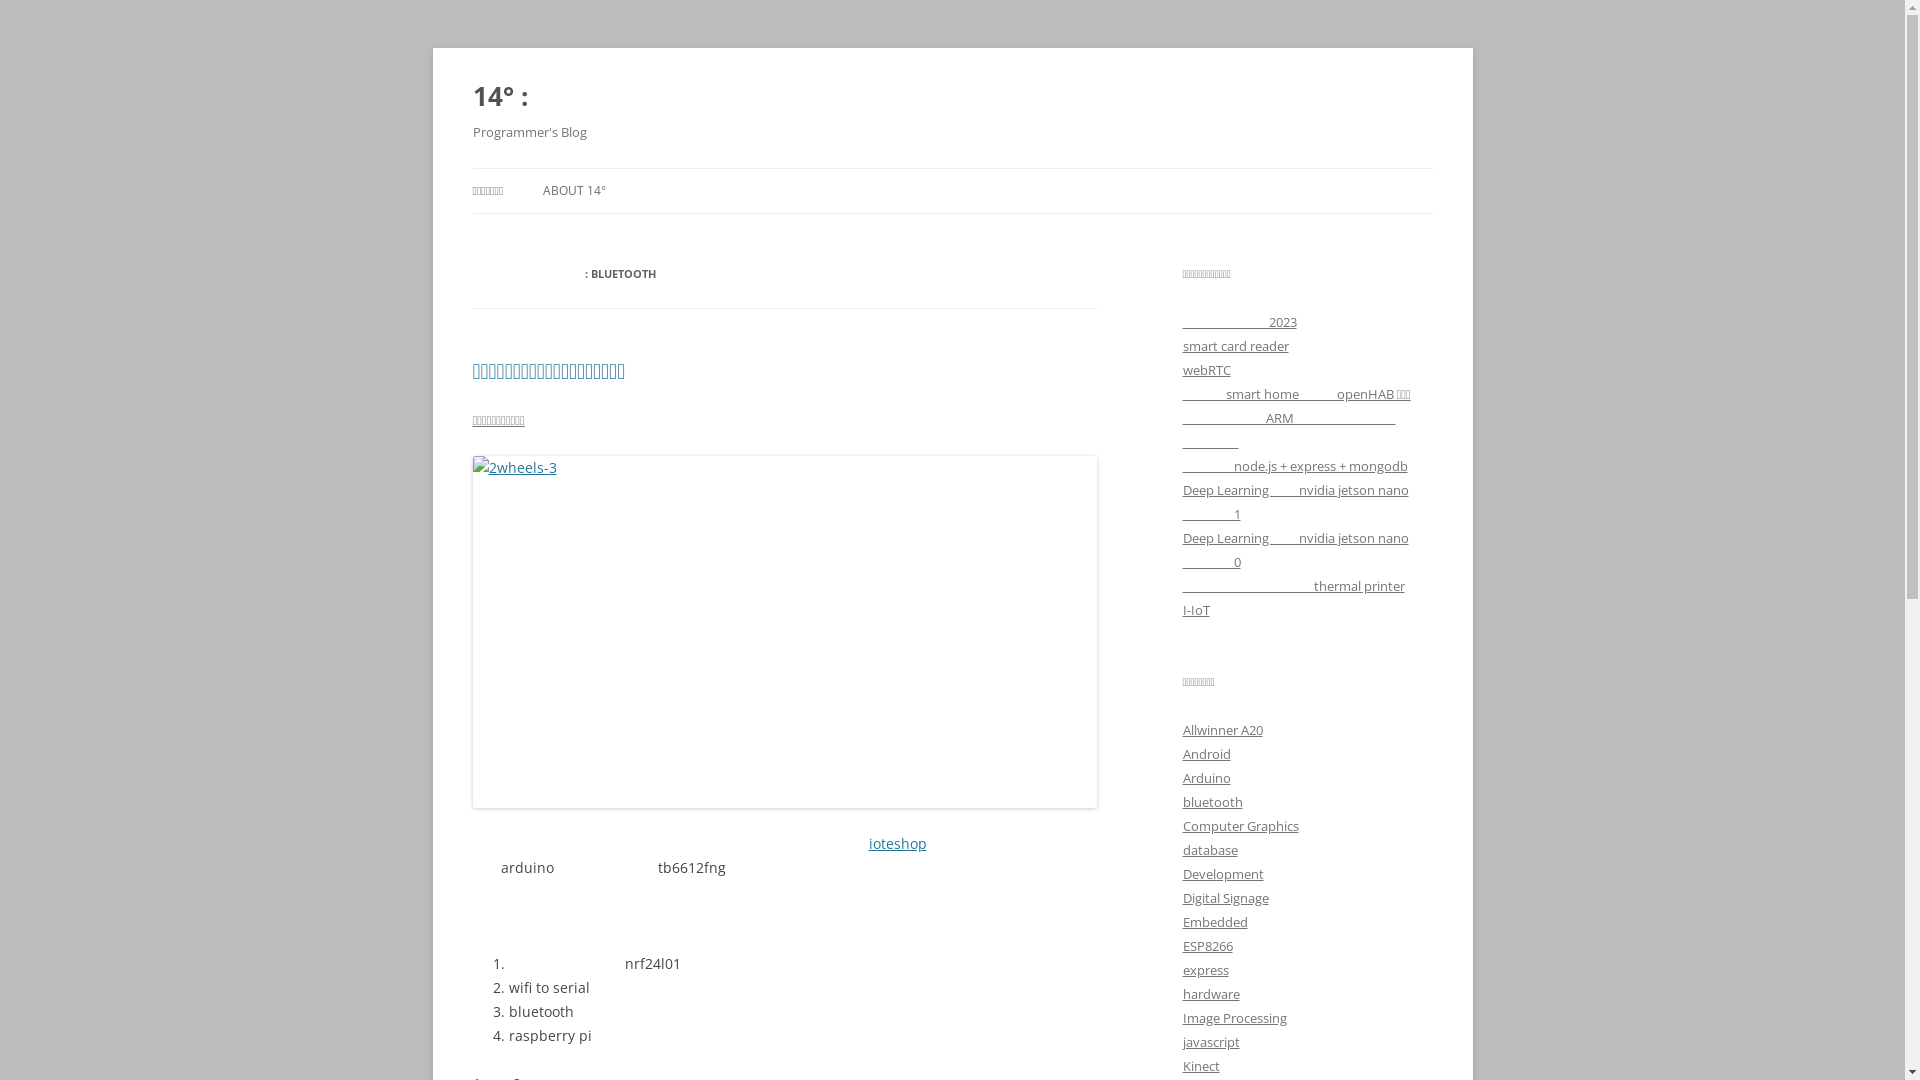 The image size is (1920, 1080). Describe the element at coordinates (1222, 874) in the screenshot. I see `Development` at that location.